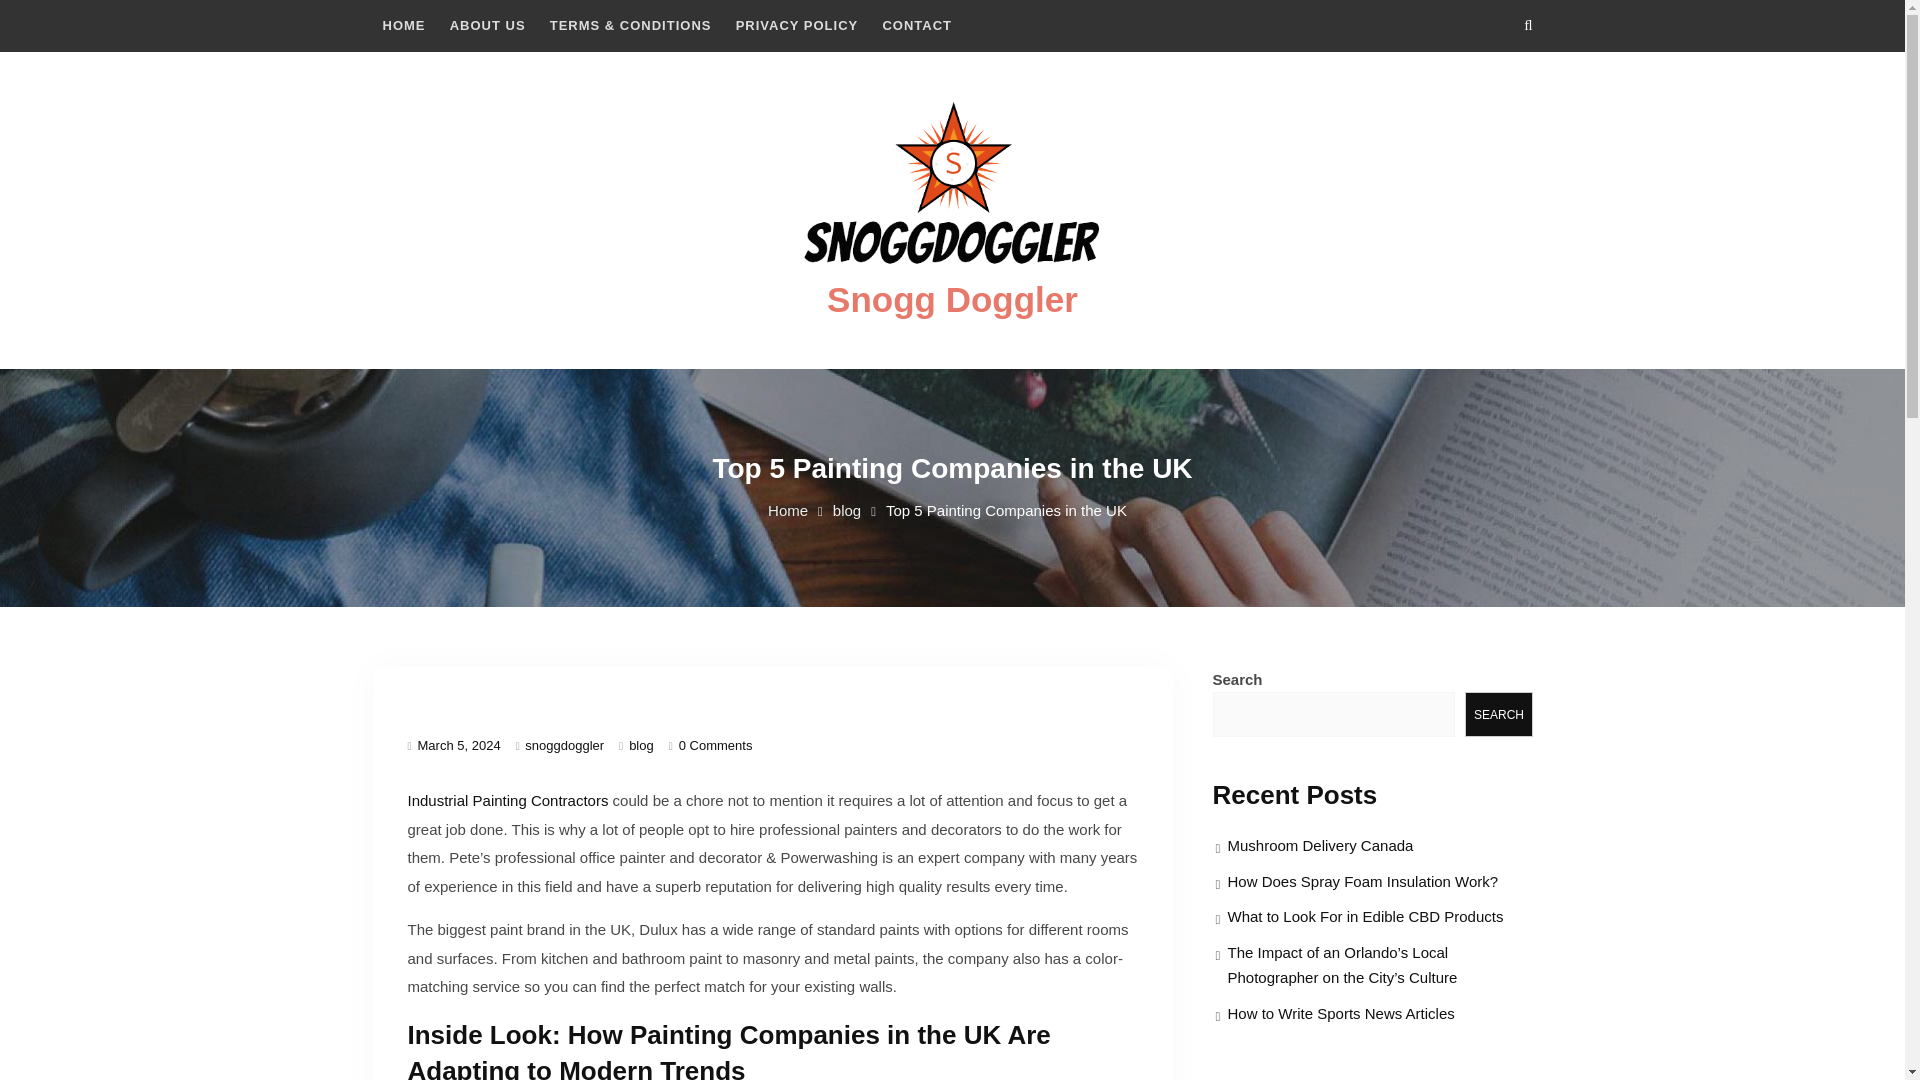  I want to click on How to Write Sports News Articles, so click(1342, 1013).